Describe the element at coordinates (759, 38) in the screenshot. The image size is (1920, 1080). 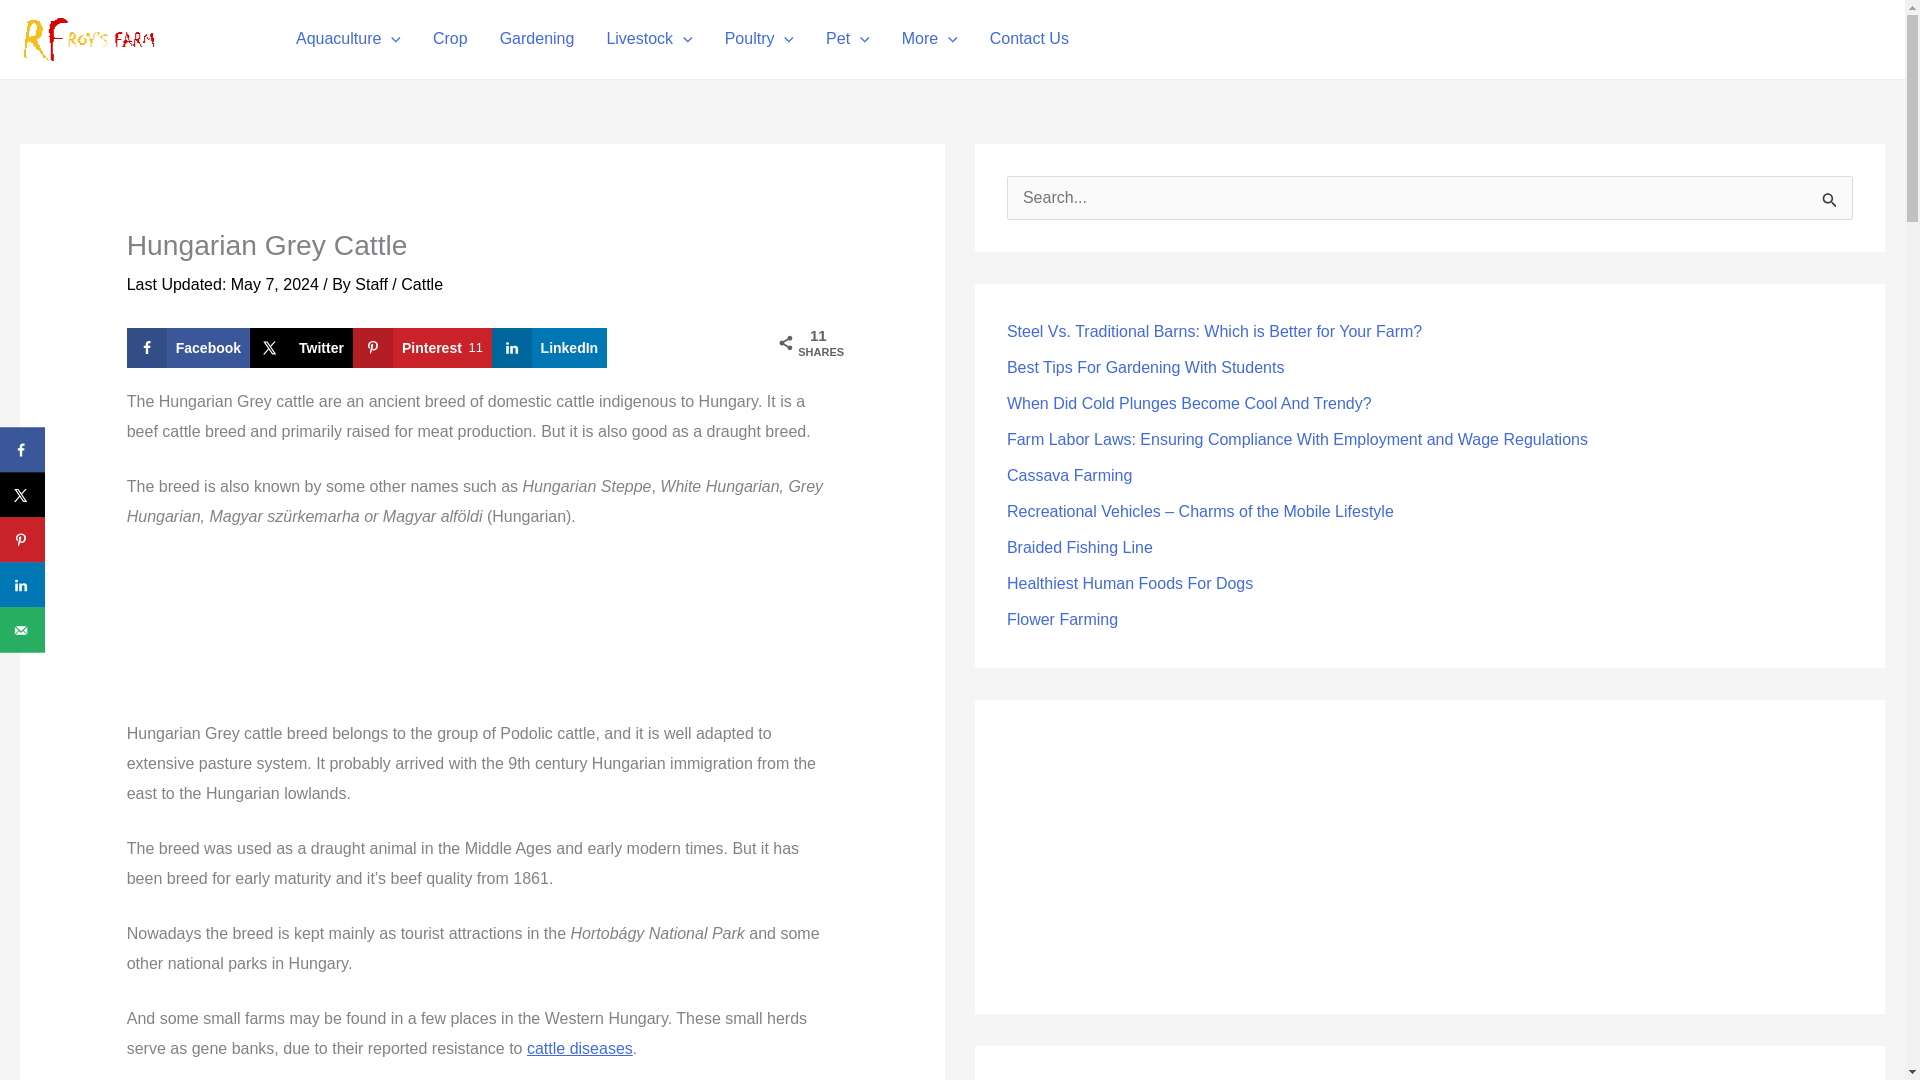
I see `Poultry` at that location.